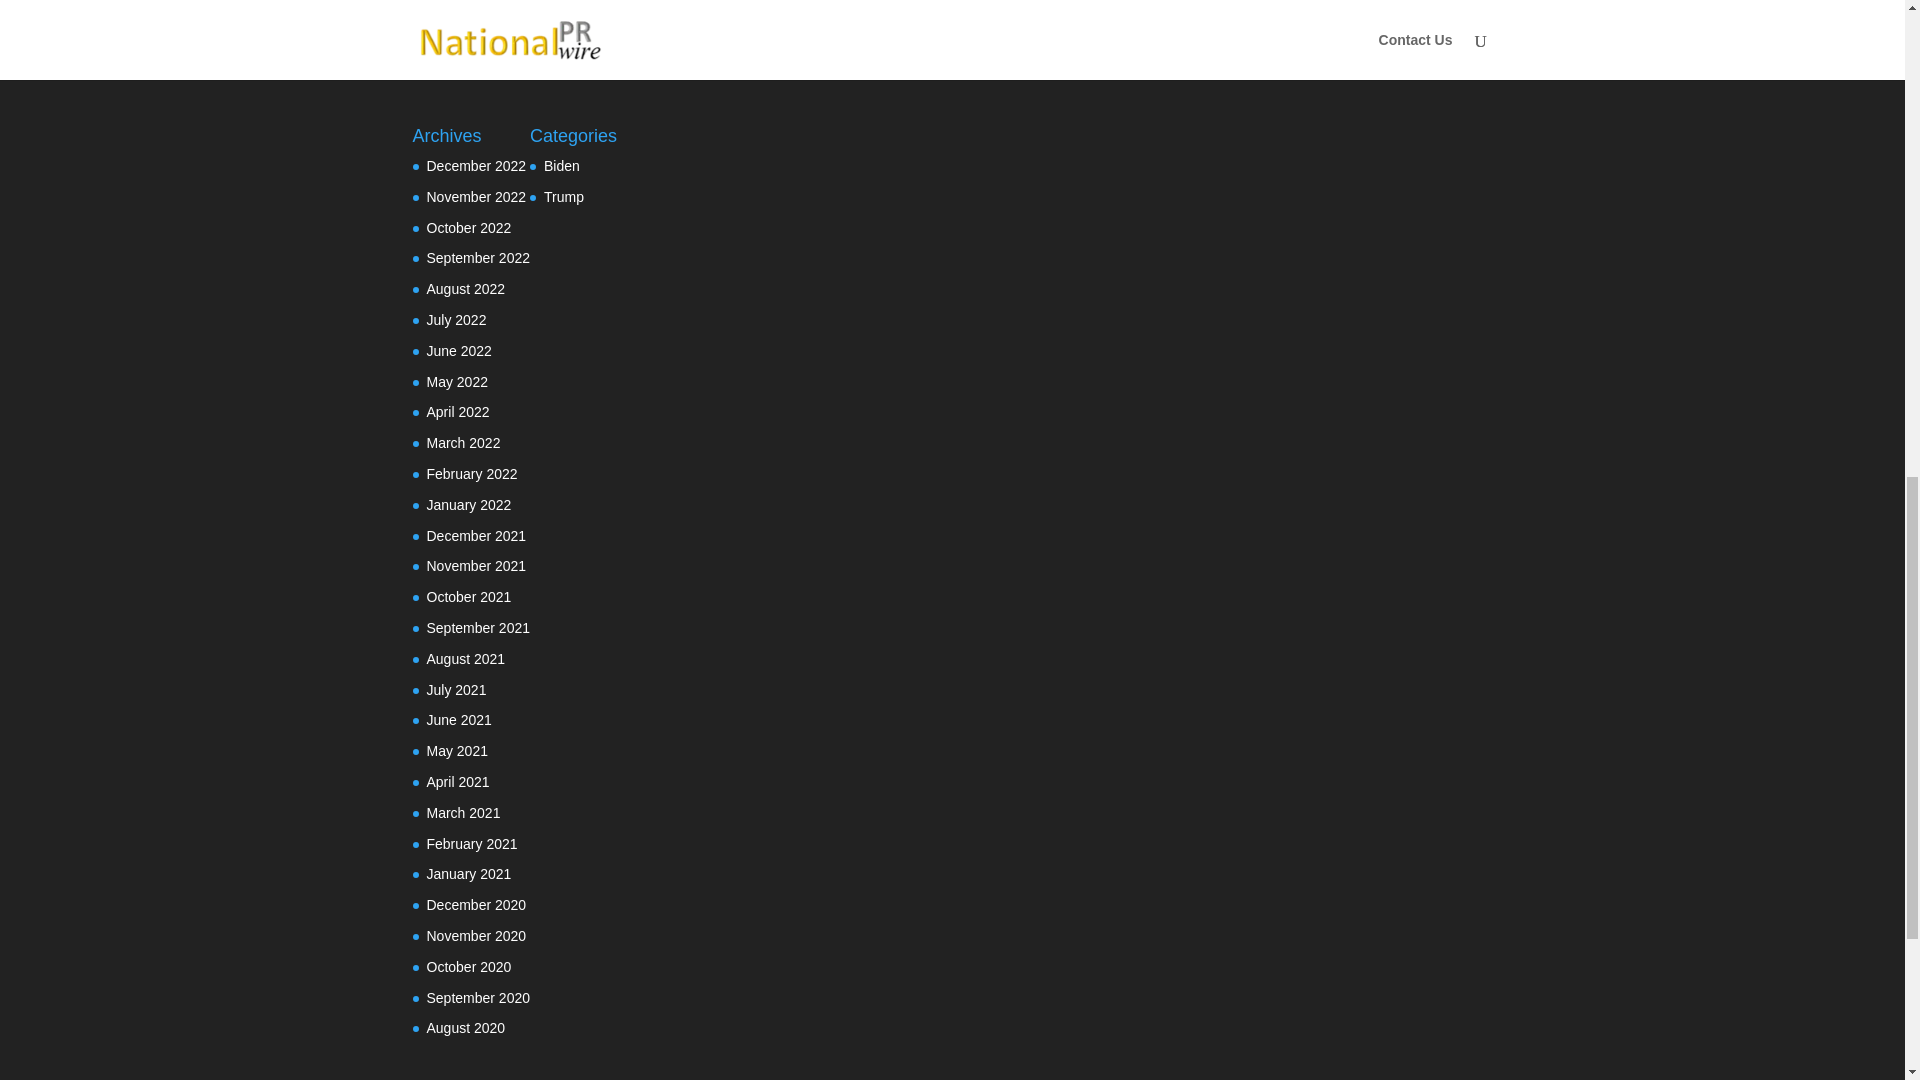  Describe the element at coordinates (468, 504) in the screenshot. I see `January 2022` at that location.